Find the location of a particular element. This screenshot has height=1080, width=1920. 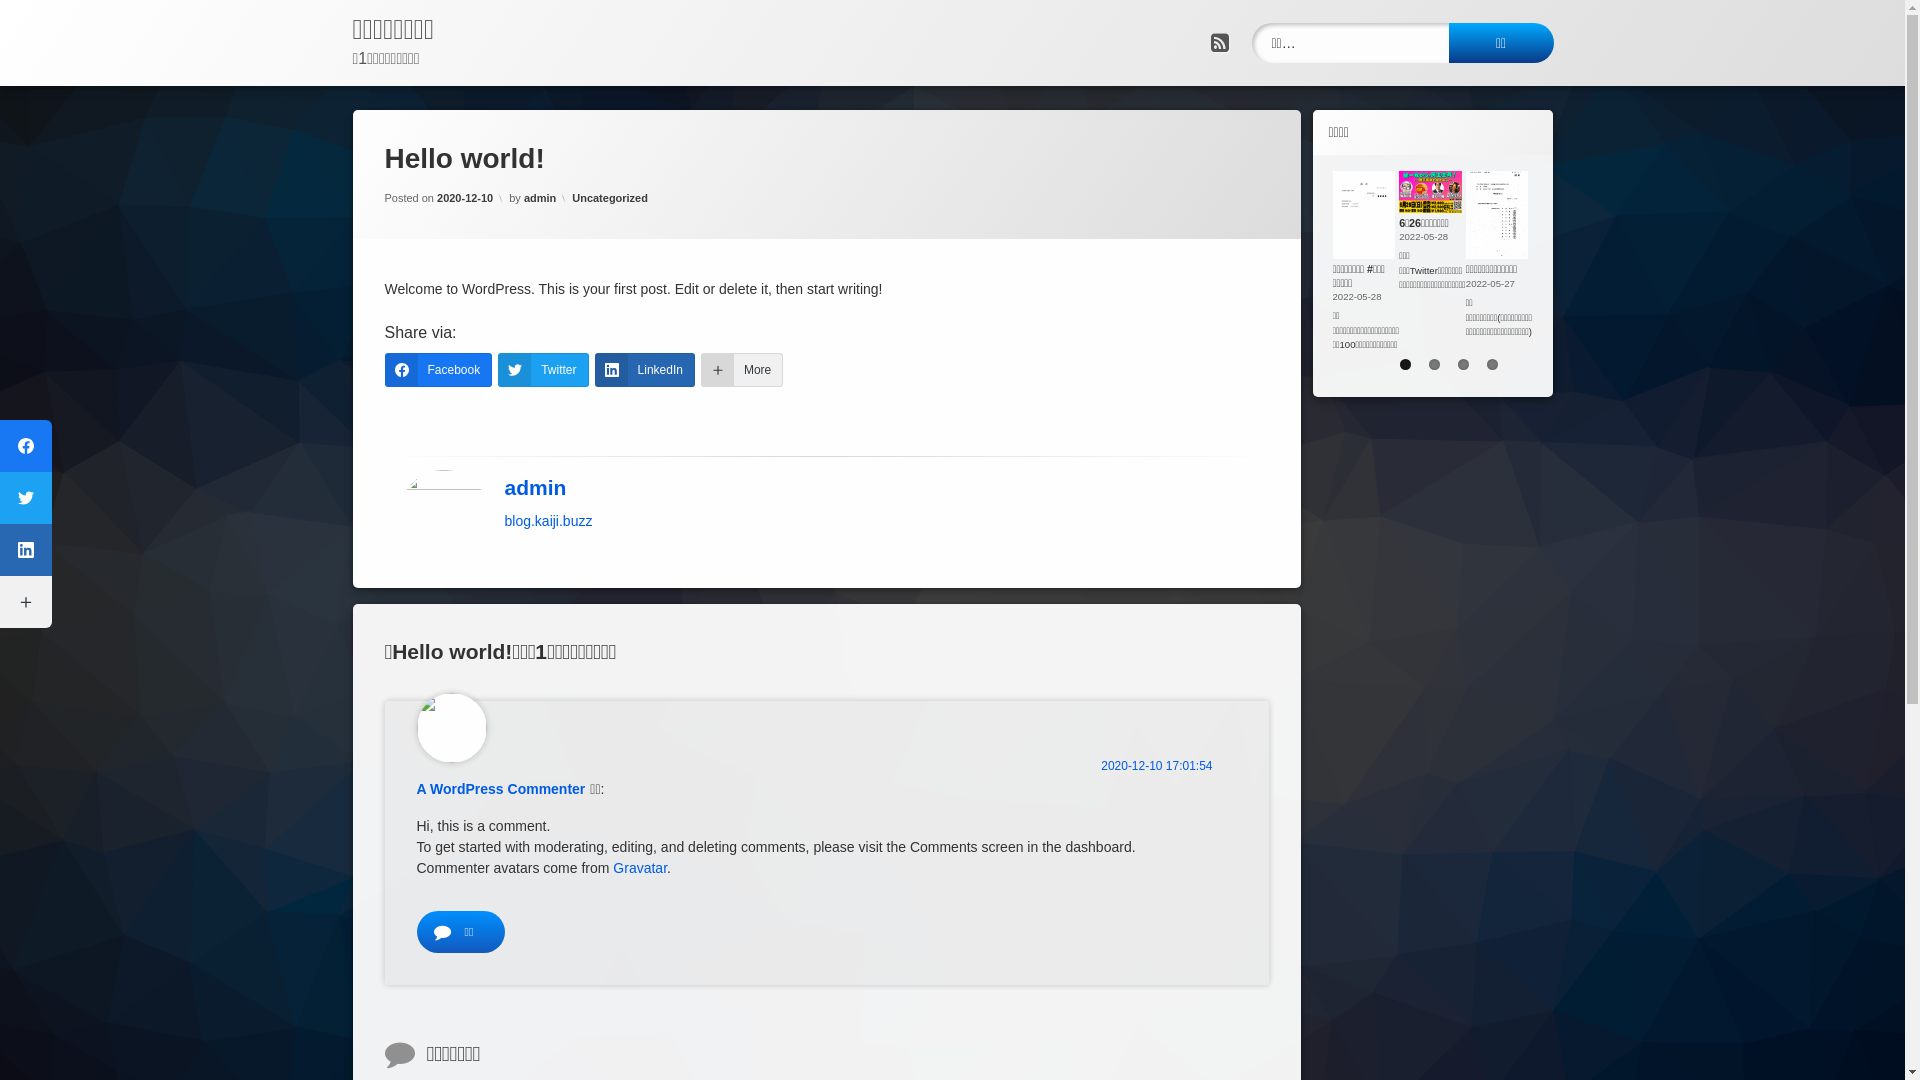

Twitter is located at coordinates (543, 370).